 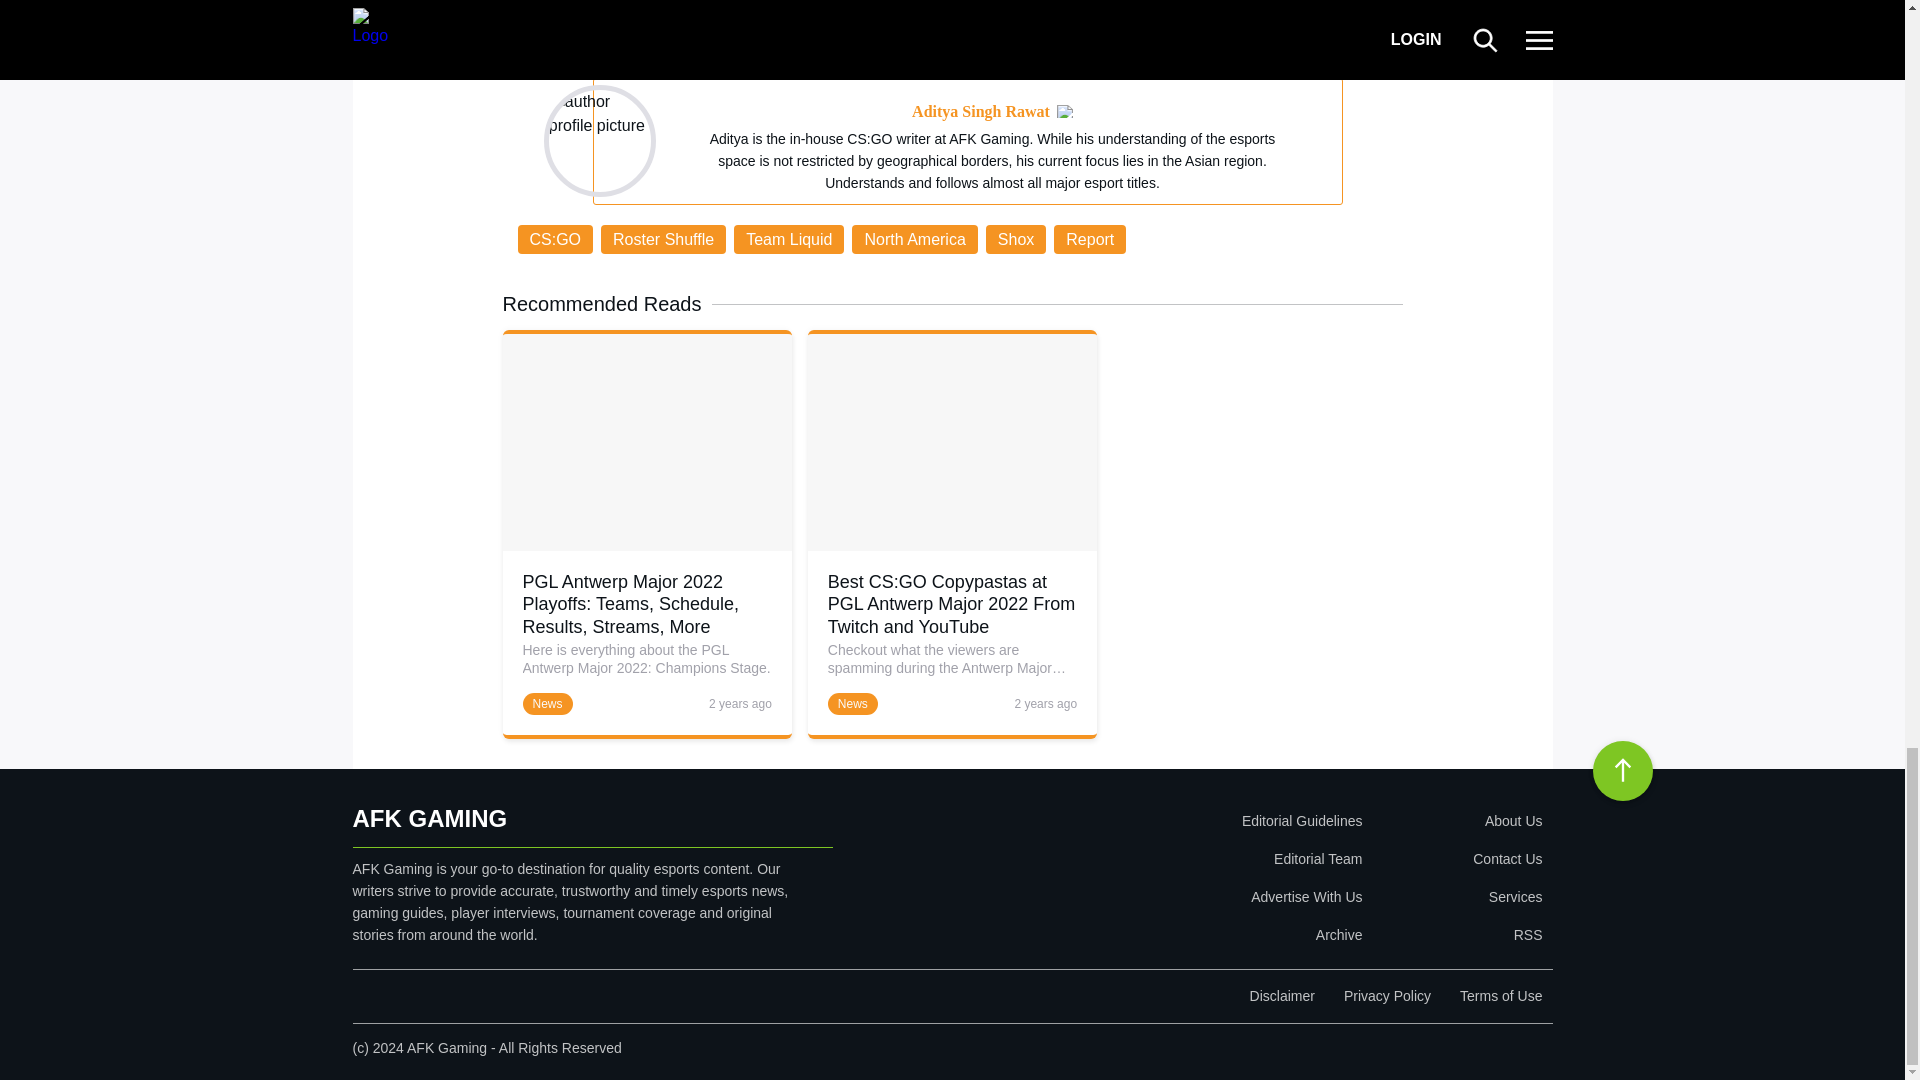 What do you see at coordinates (662, 238) in the screenshot?
I see `Roster Shuffle` at bounding box center [662, 238].